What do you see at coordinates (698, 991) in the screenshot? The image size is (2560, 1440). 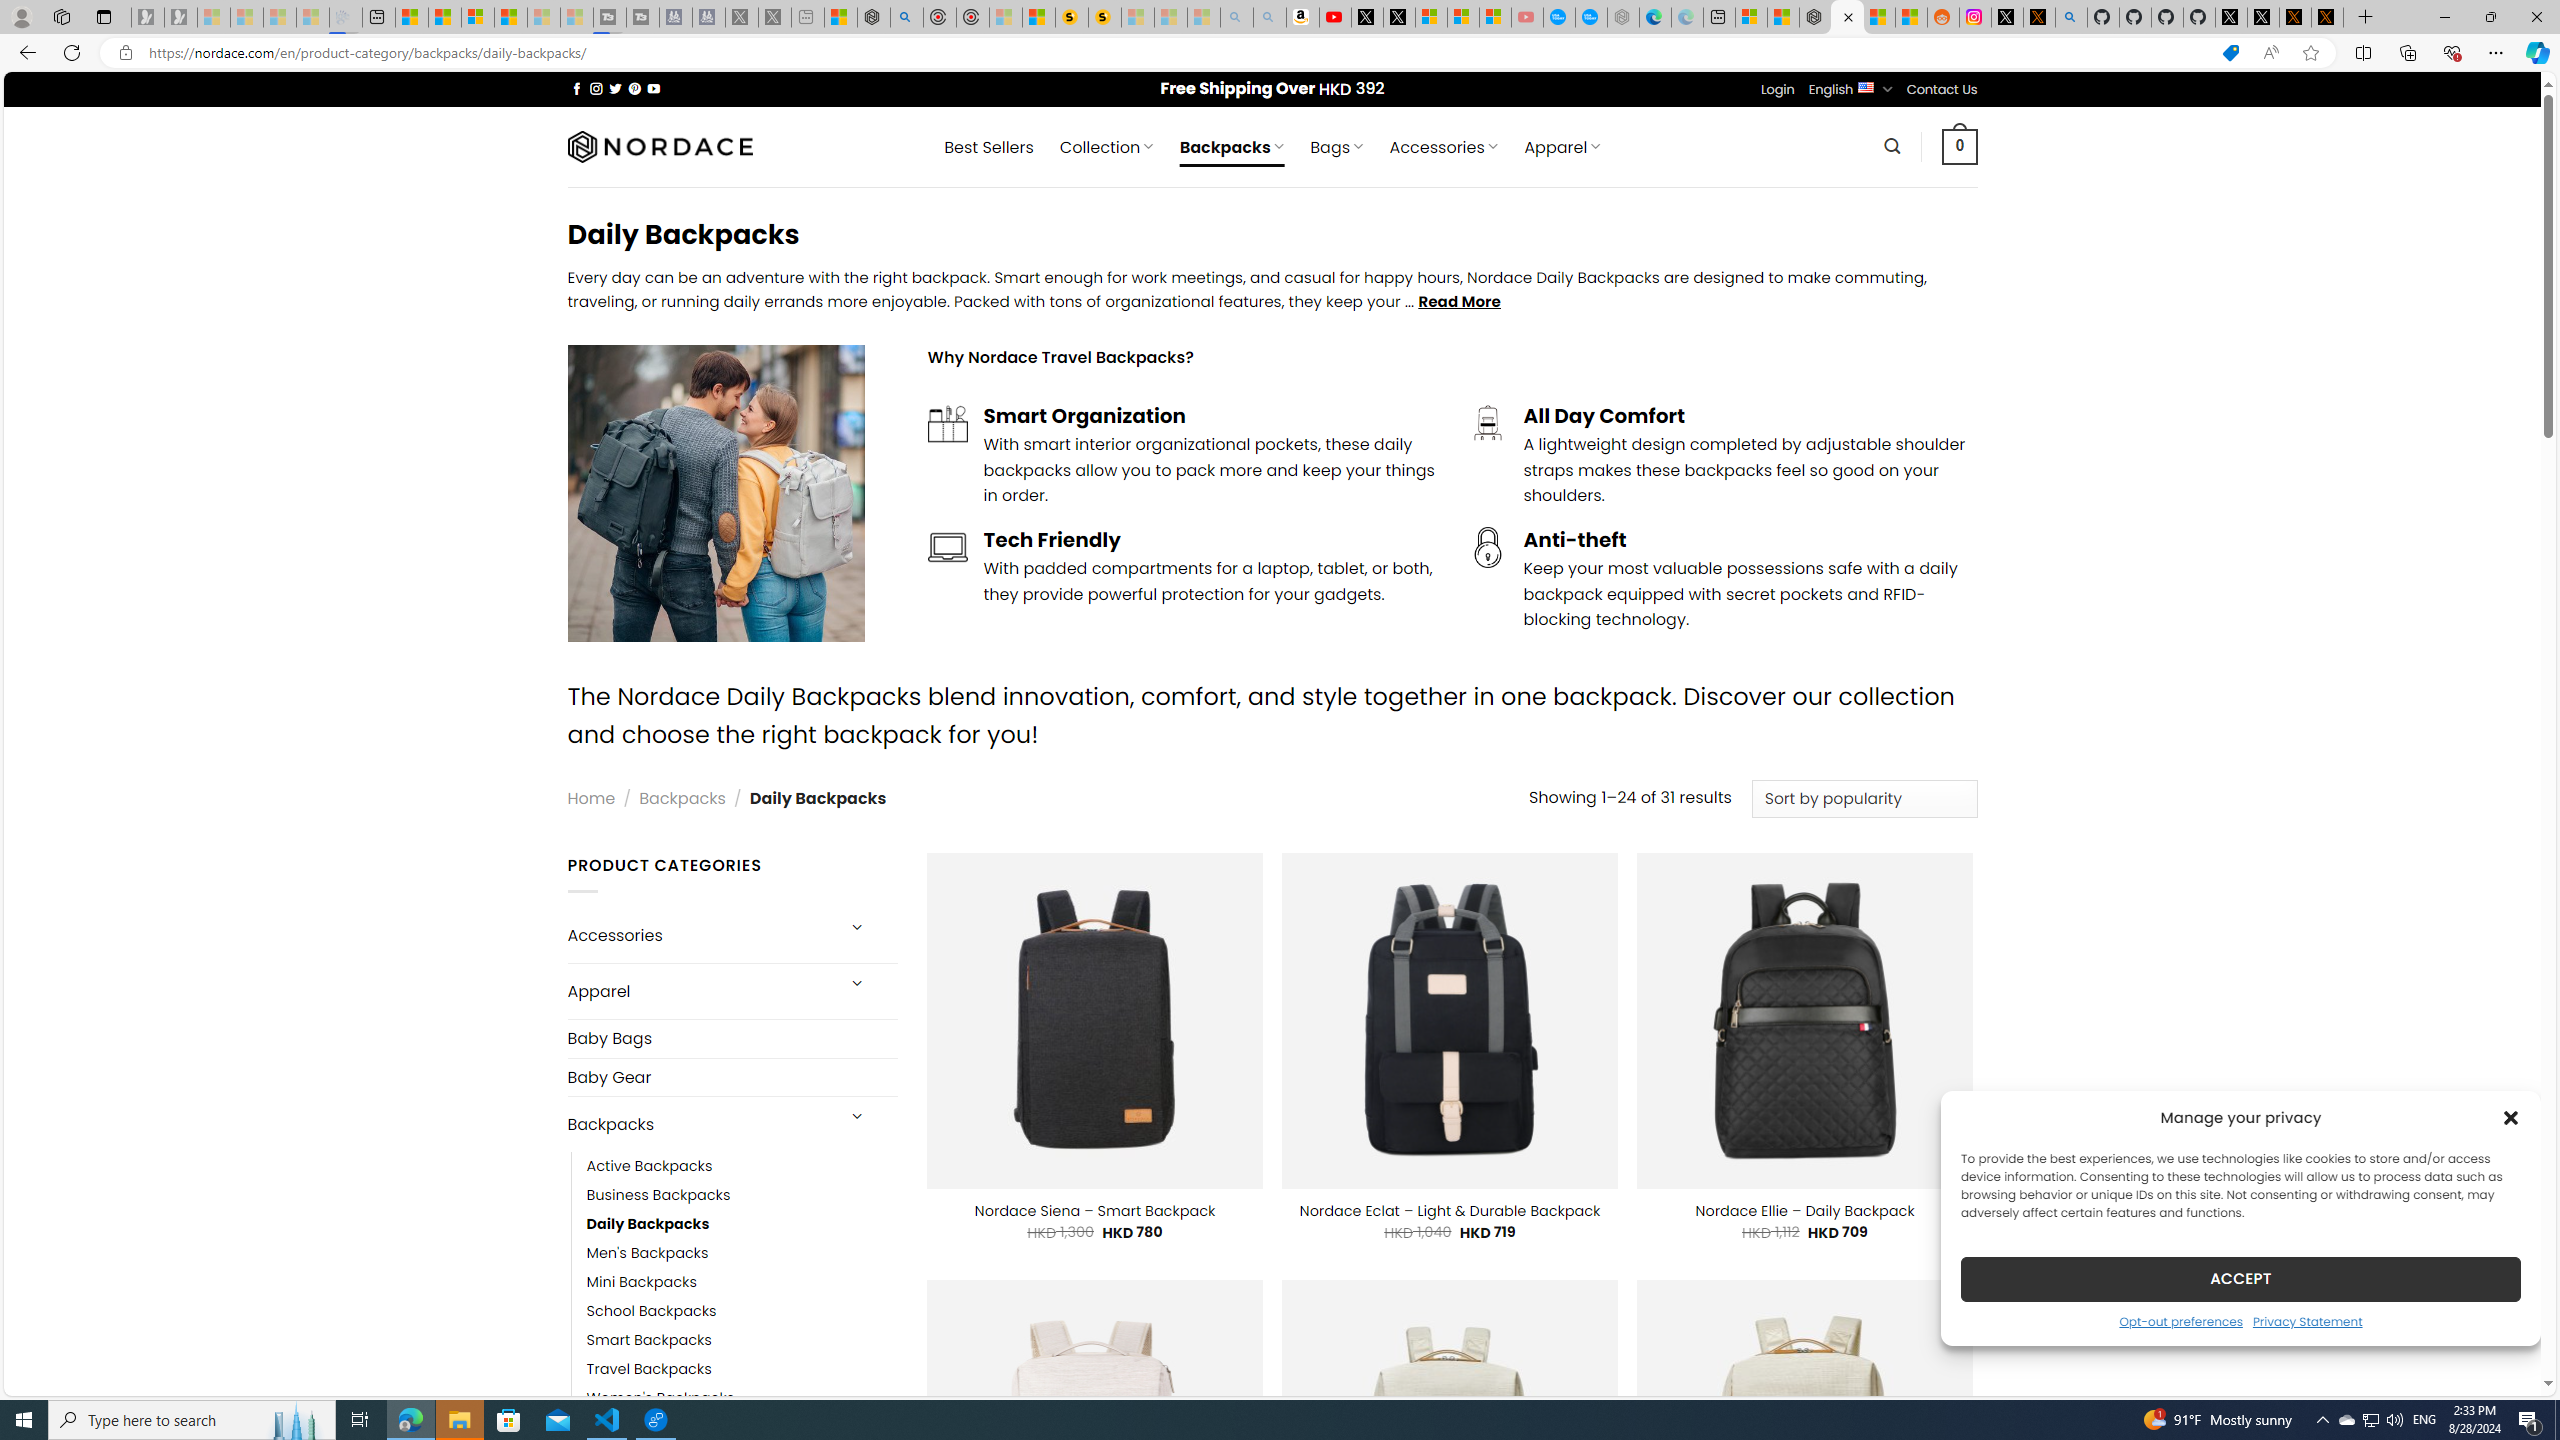 I see `Apparel` at bounding box center [698, 991].